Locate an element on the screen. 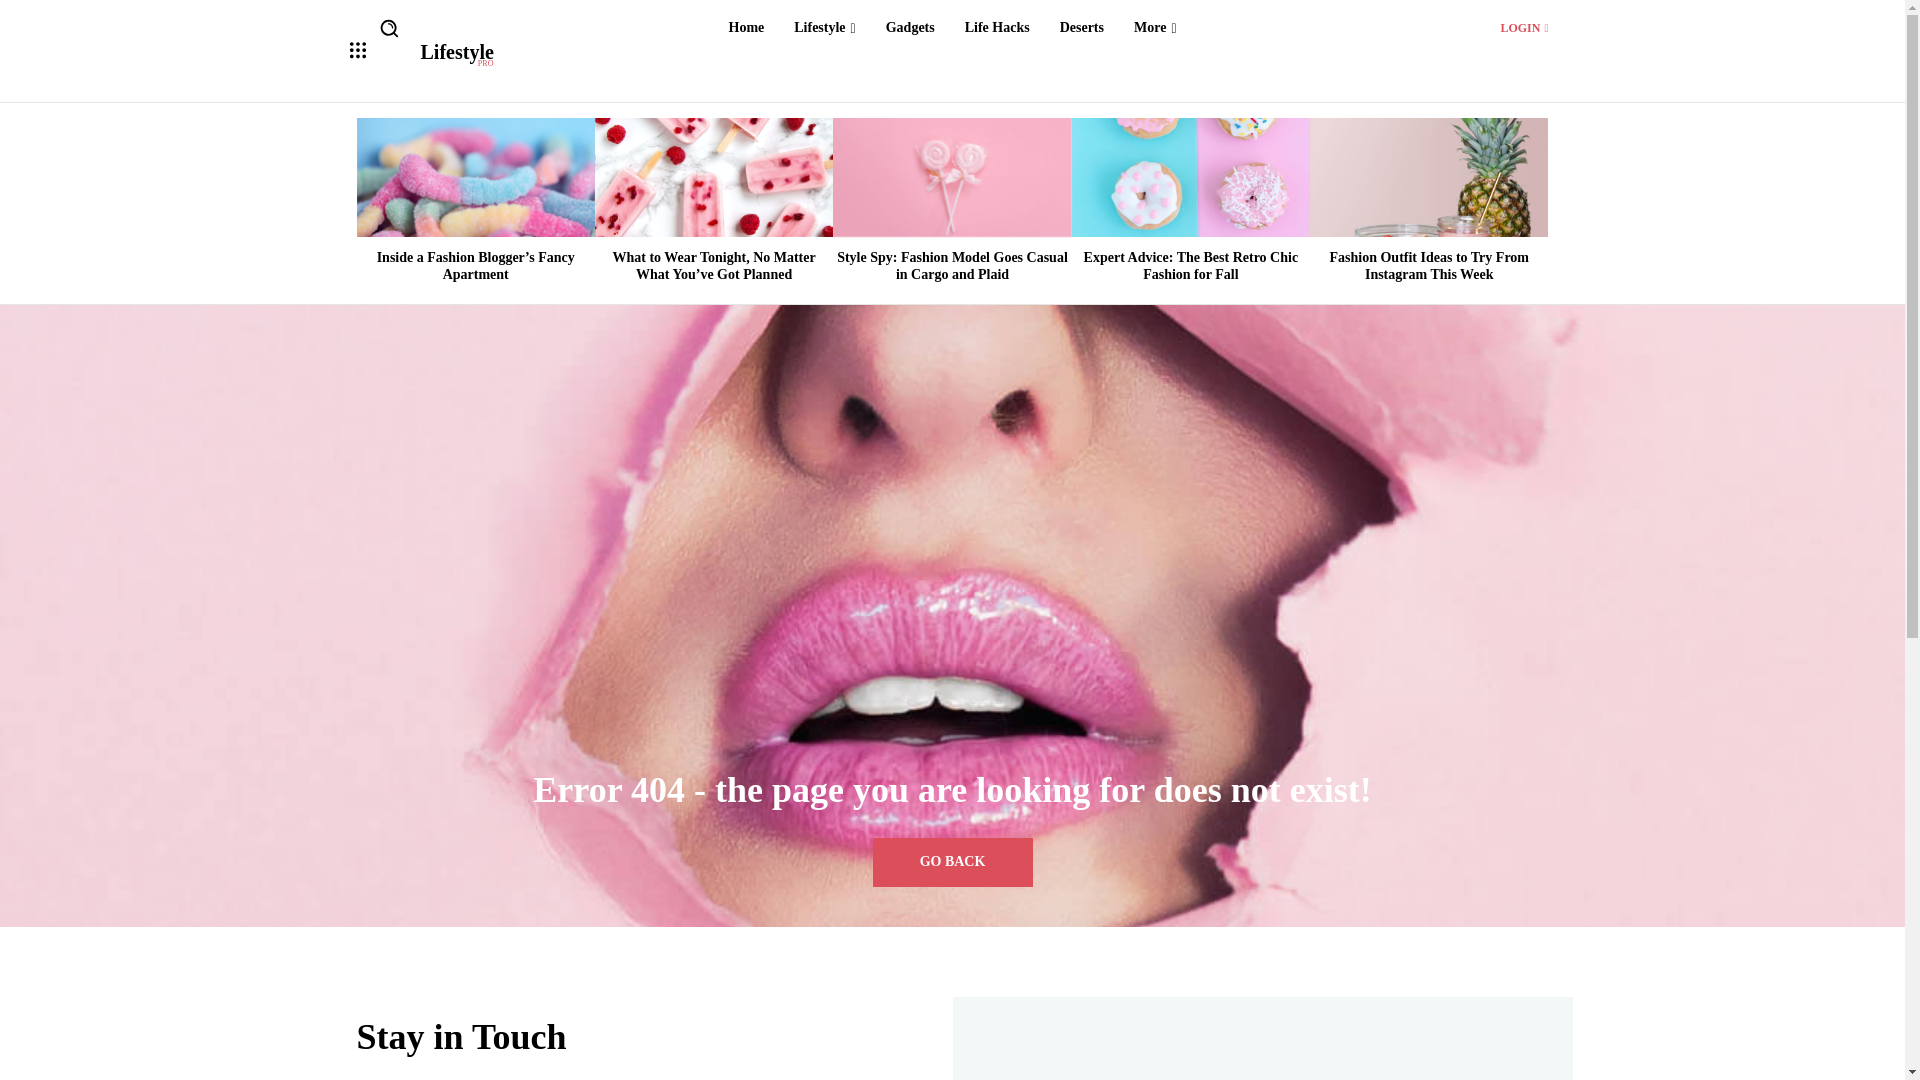 The height and width of the screenshot is (1080, 1920). LOGIN is located at coordinates (910, 28).